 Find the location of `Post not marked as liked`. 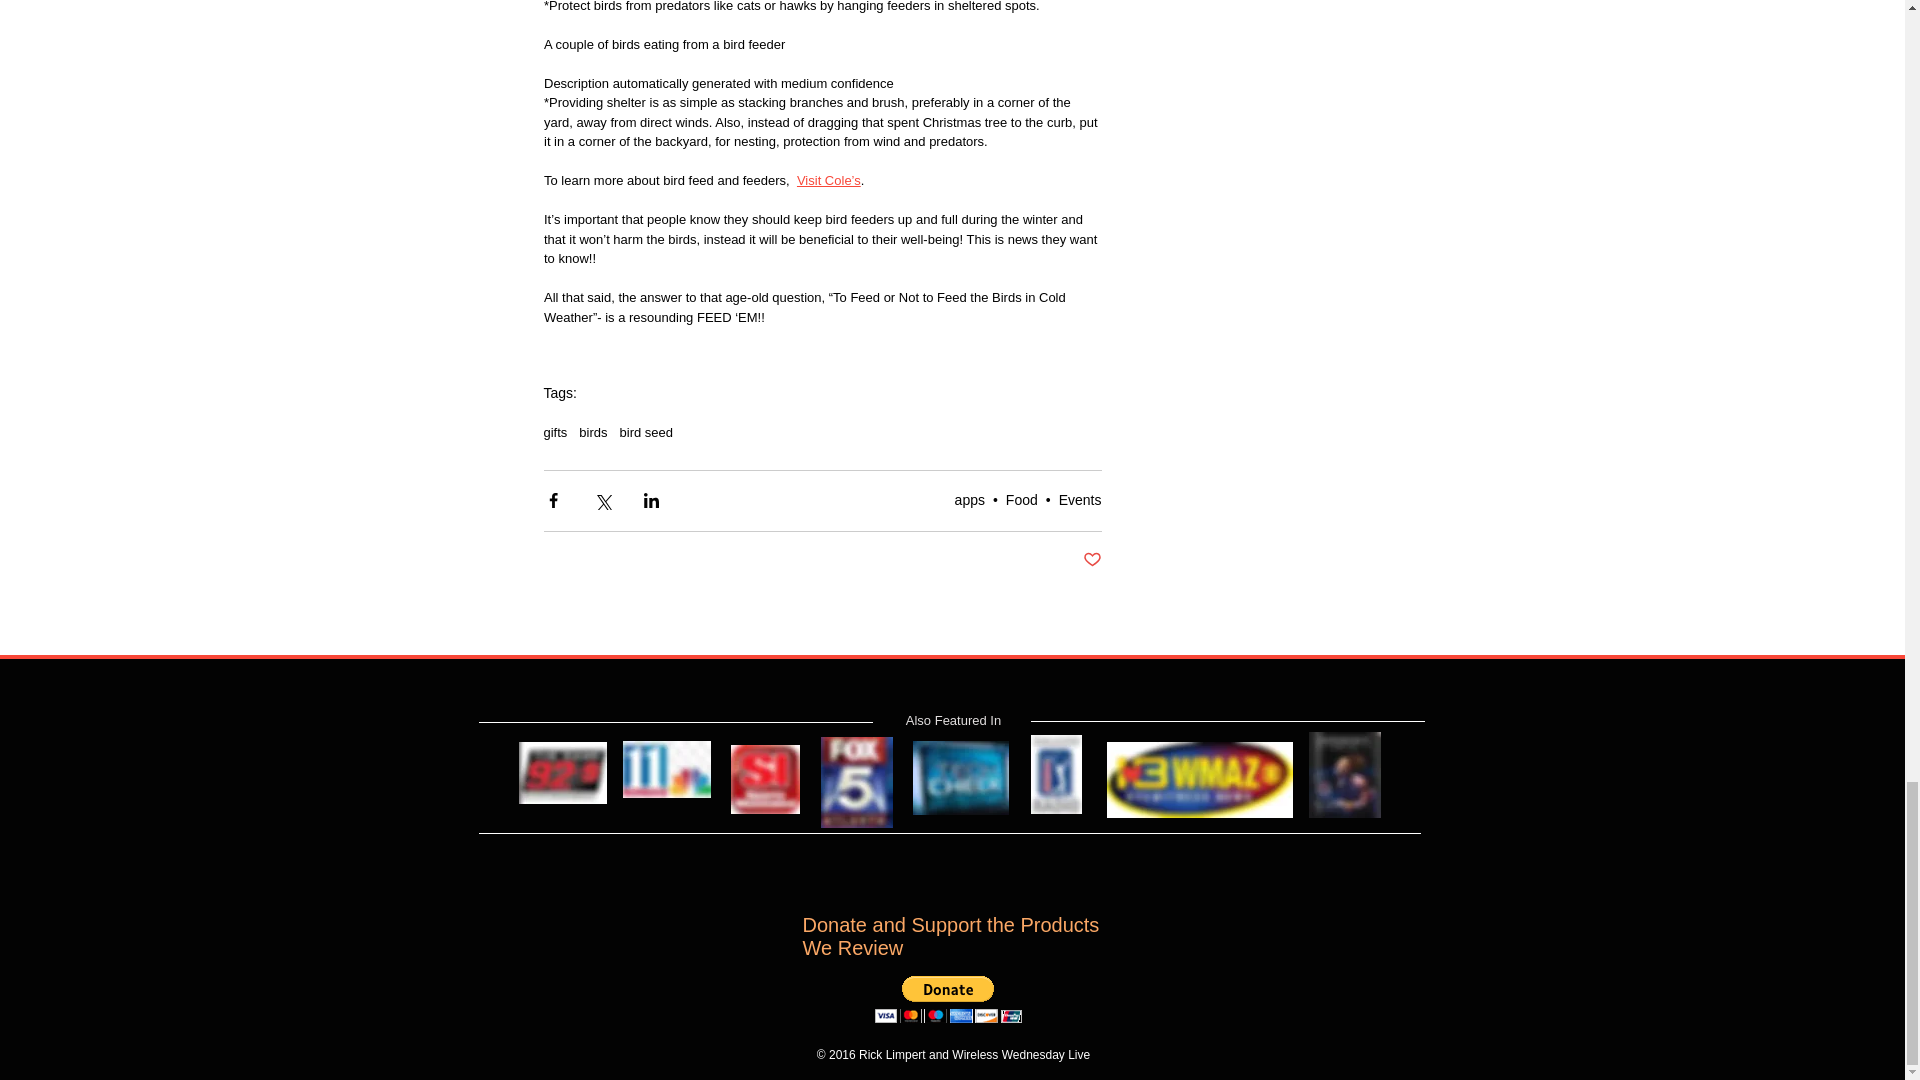

Post not marked as liked is located at coordinates (1091, 560).